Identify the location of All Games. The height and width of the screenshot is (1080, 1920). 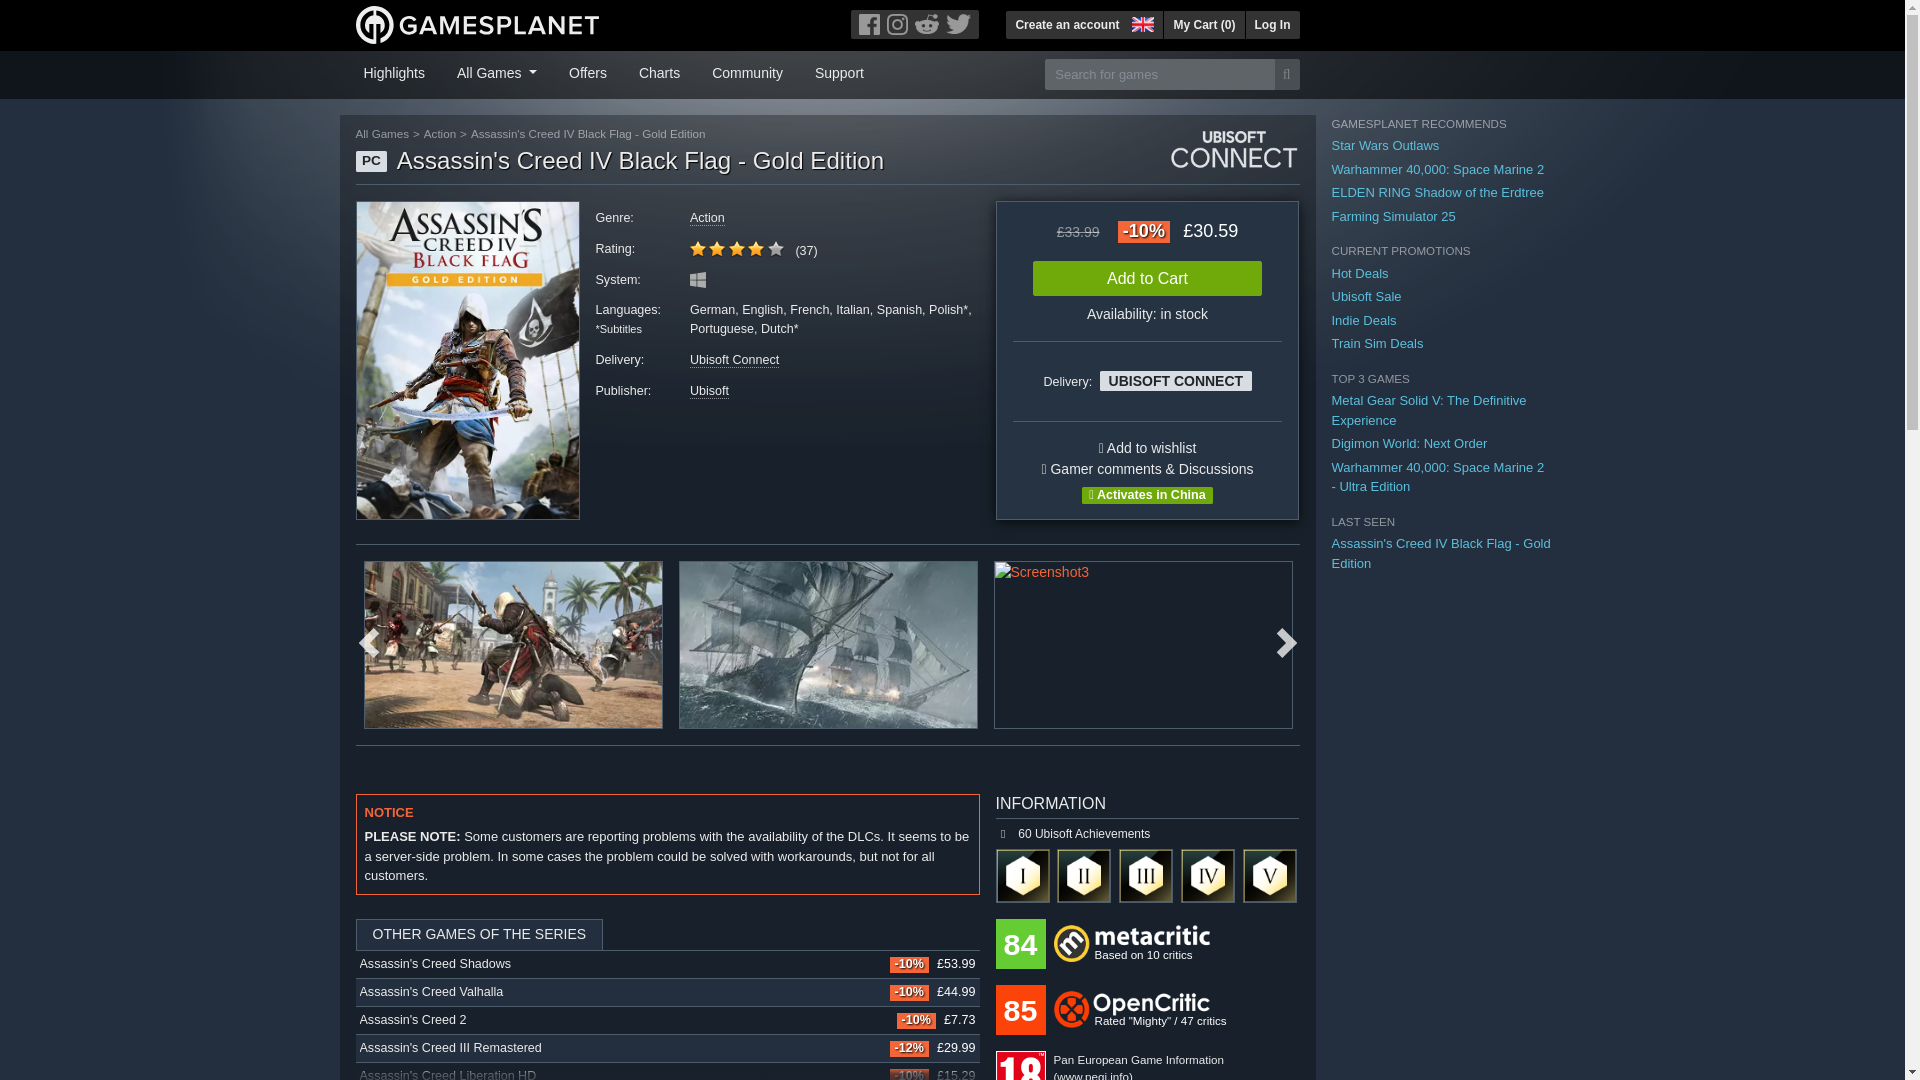
(497, 71).